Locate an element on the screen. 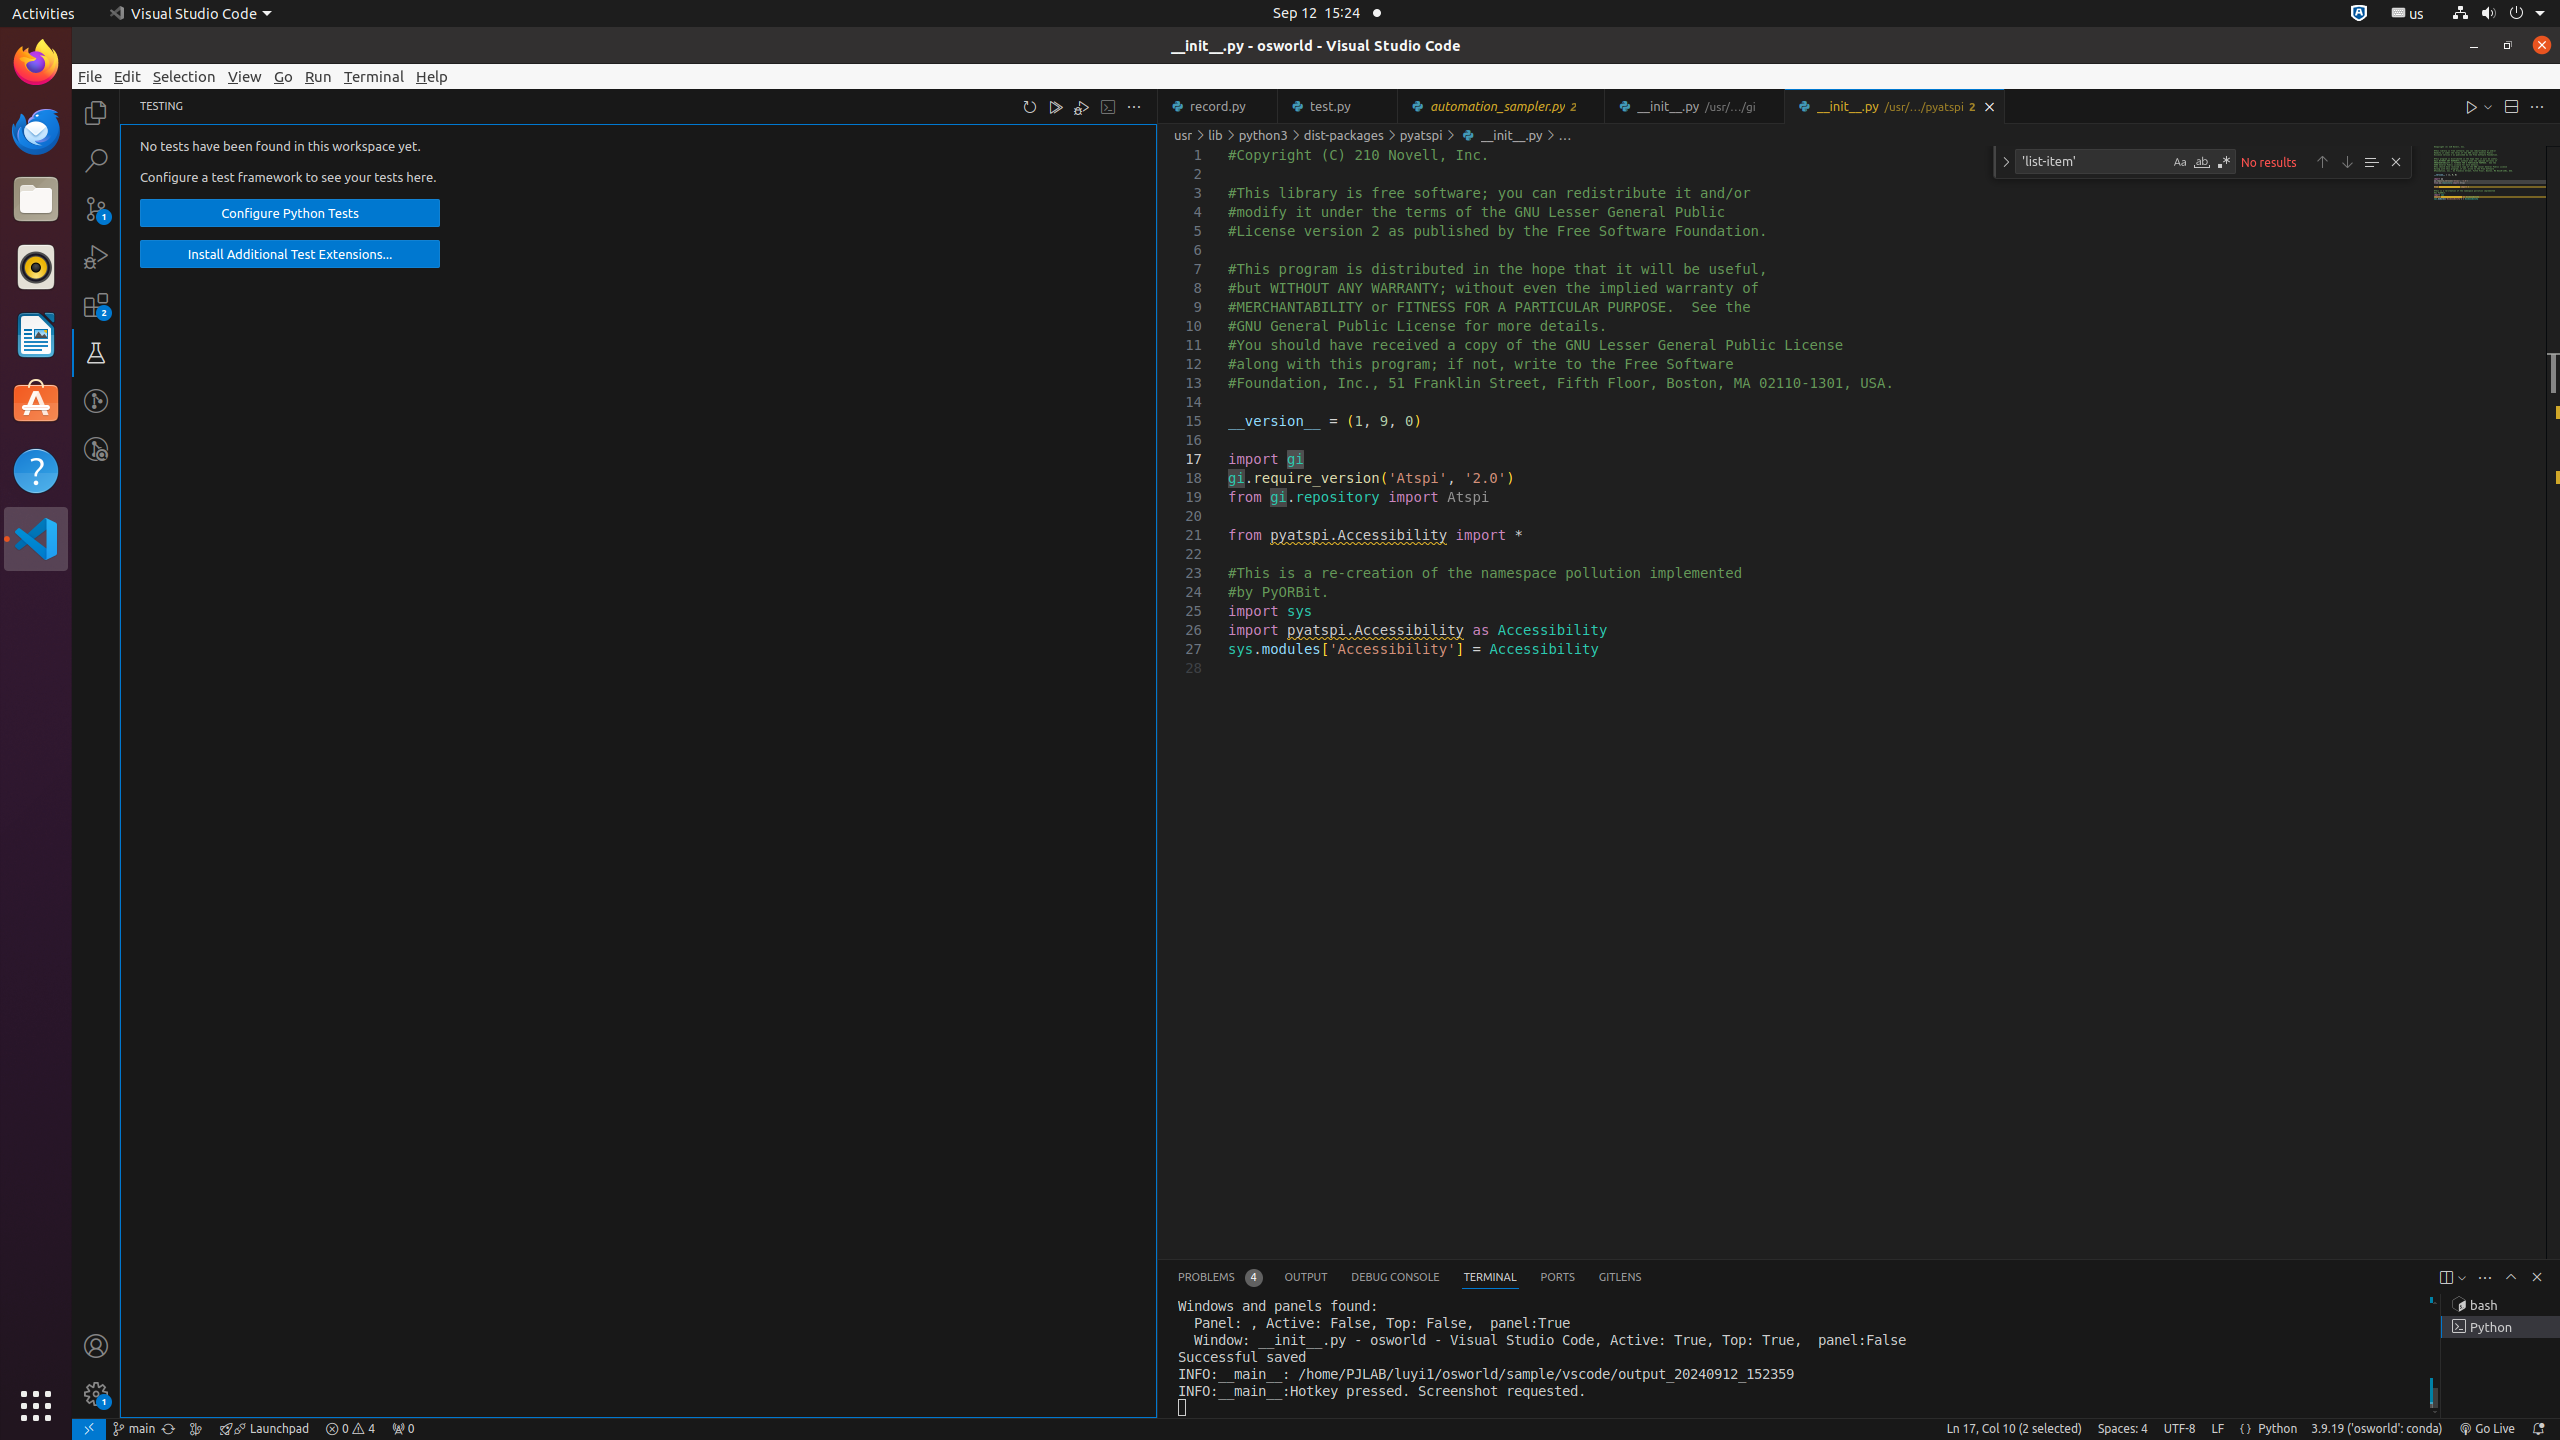 The image size is (2560, 1440). Run or Debug... is located at coordinates (2488, 106).